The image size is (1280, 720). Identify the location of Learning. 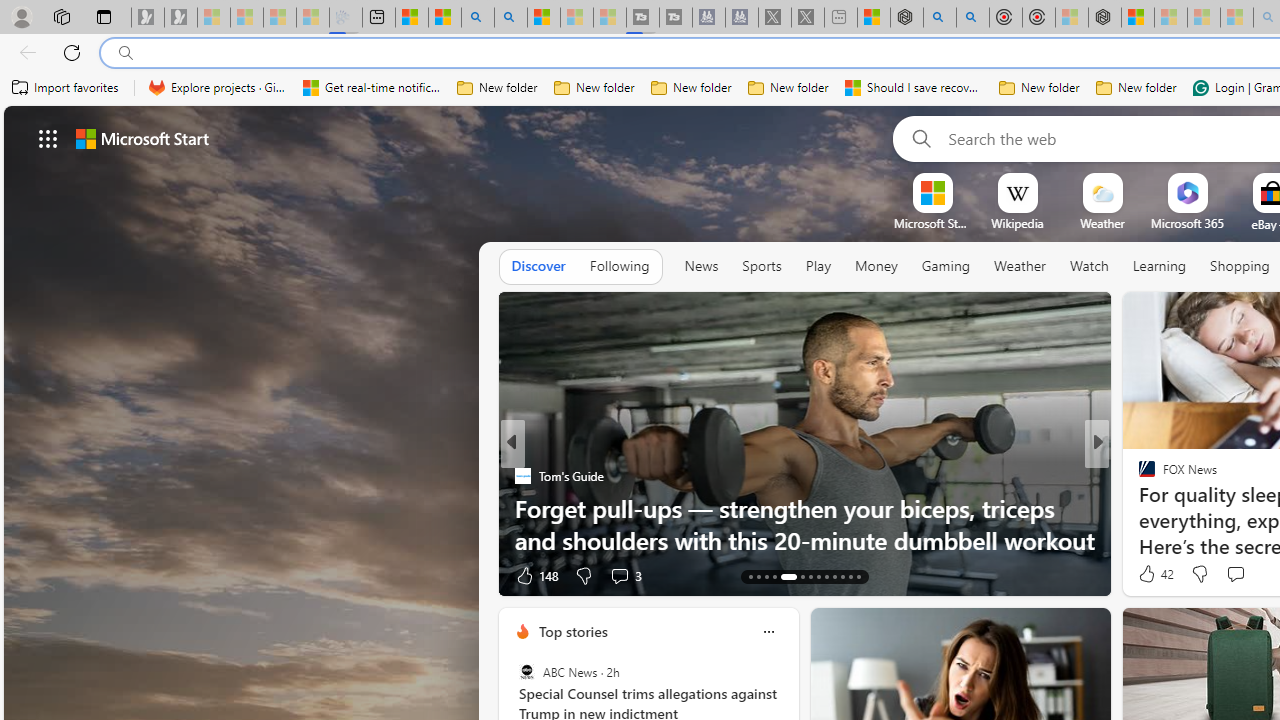
(1160, 266).